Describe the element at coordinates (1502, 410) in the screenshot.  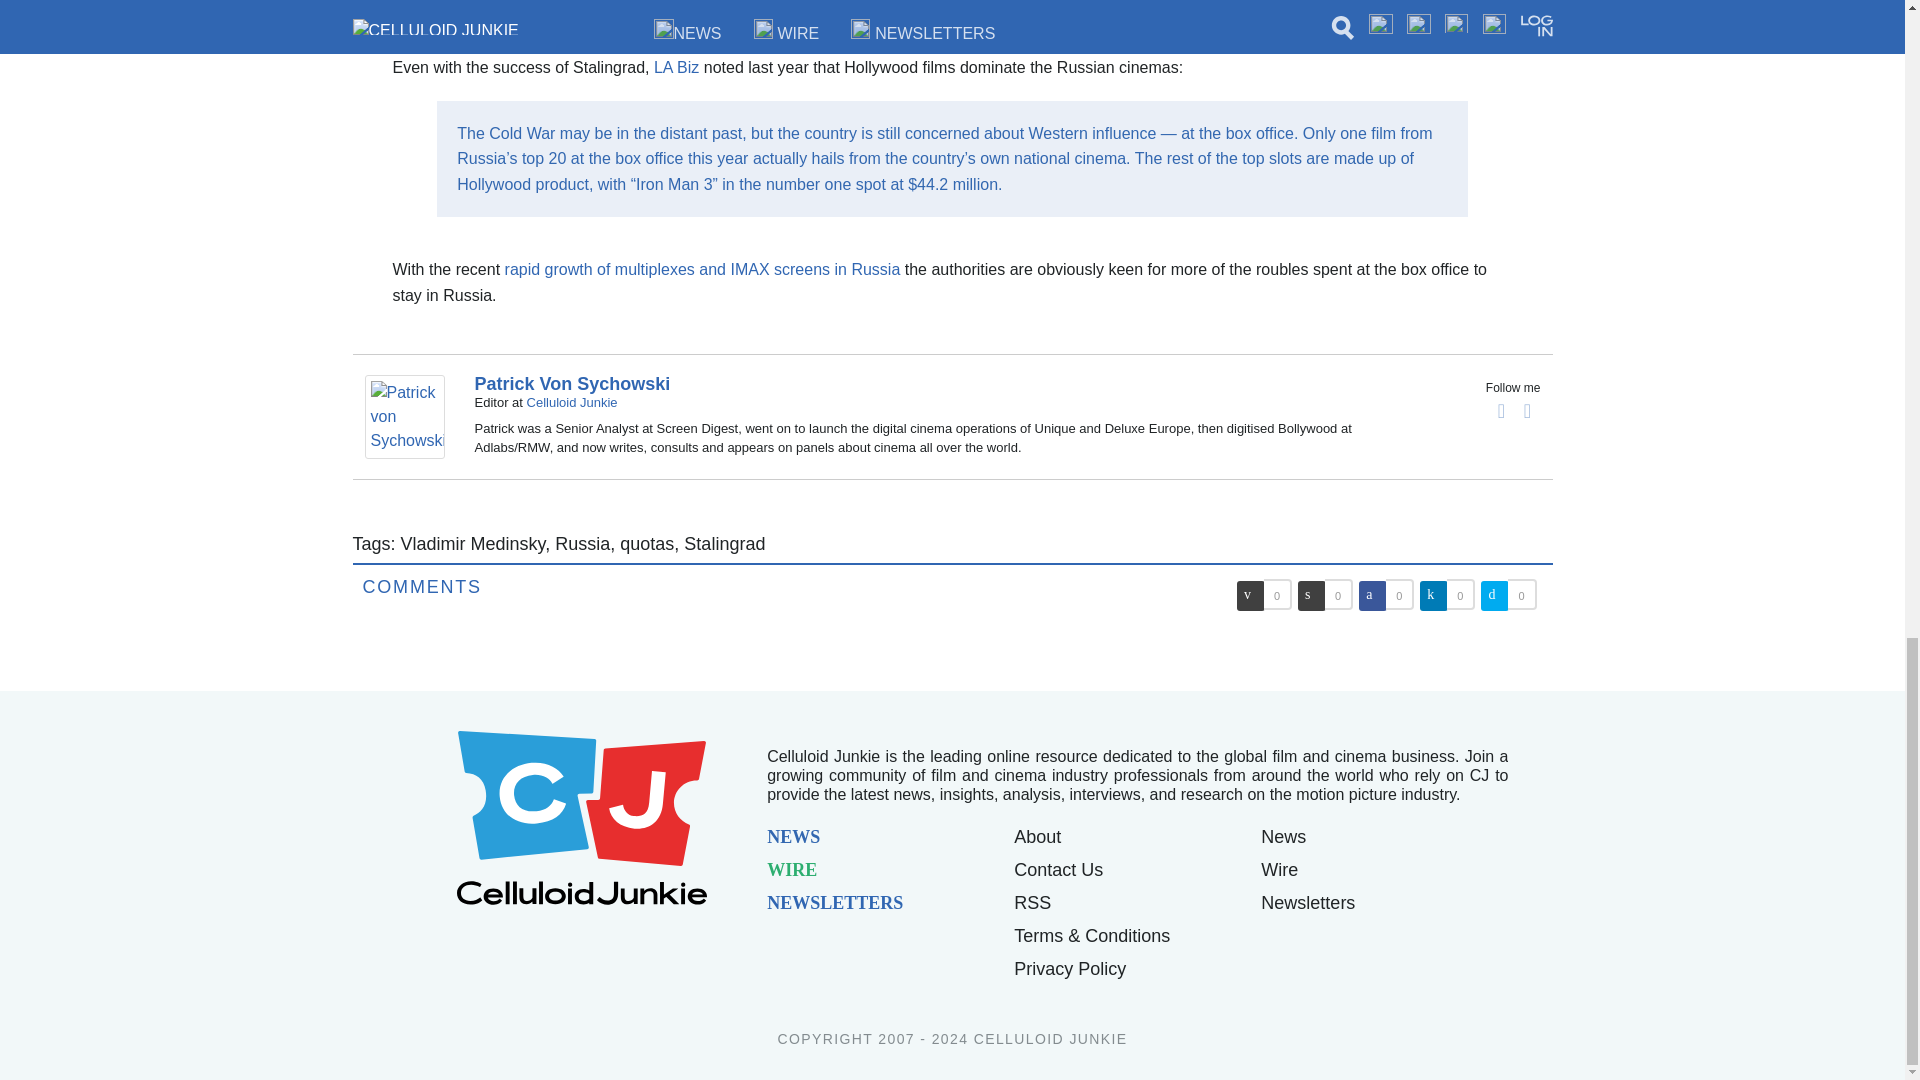
I see `Facebook` at that location.